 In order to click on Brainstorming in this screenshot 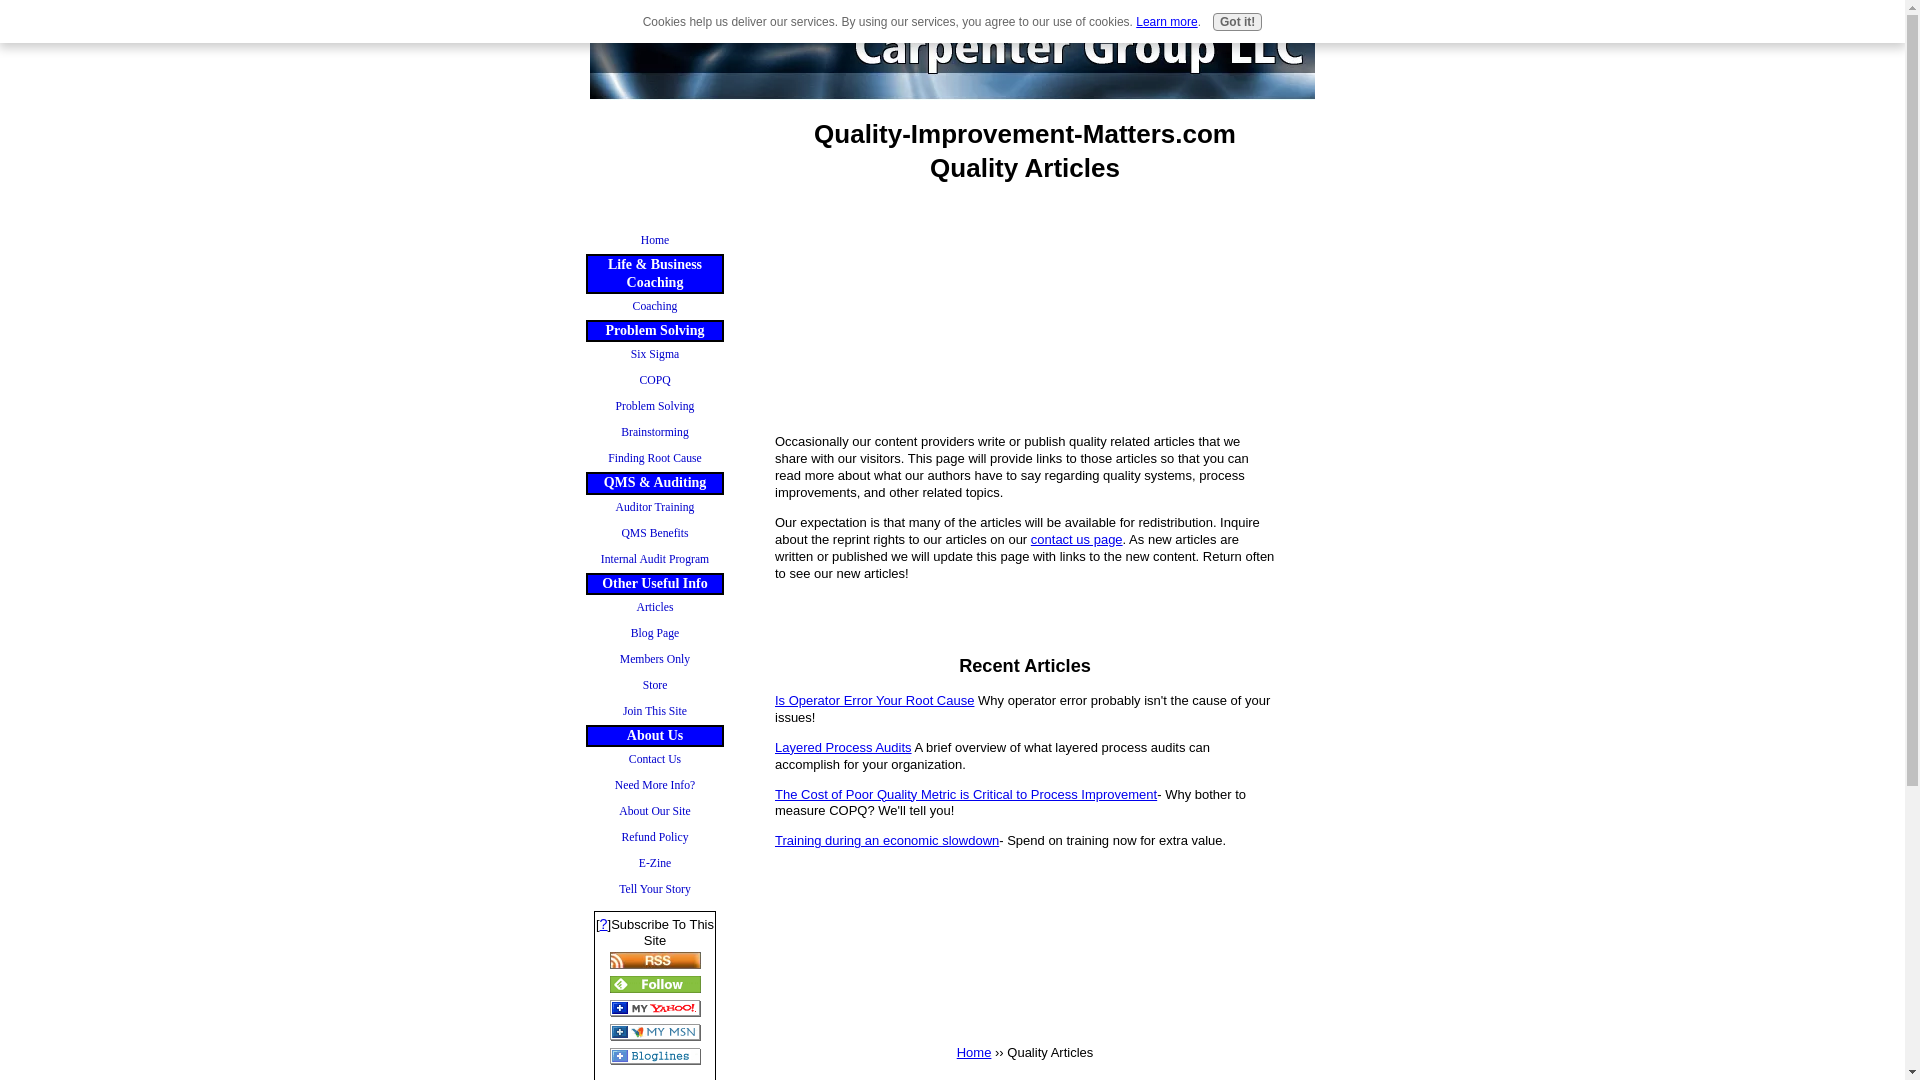, I will do `click(654, 433)`.